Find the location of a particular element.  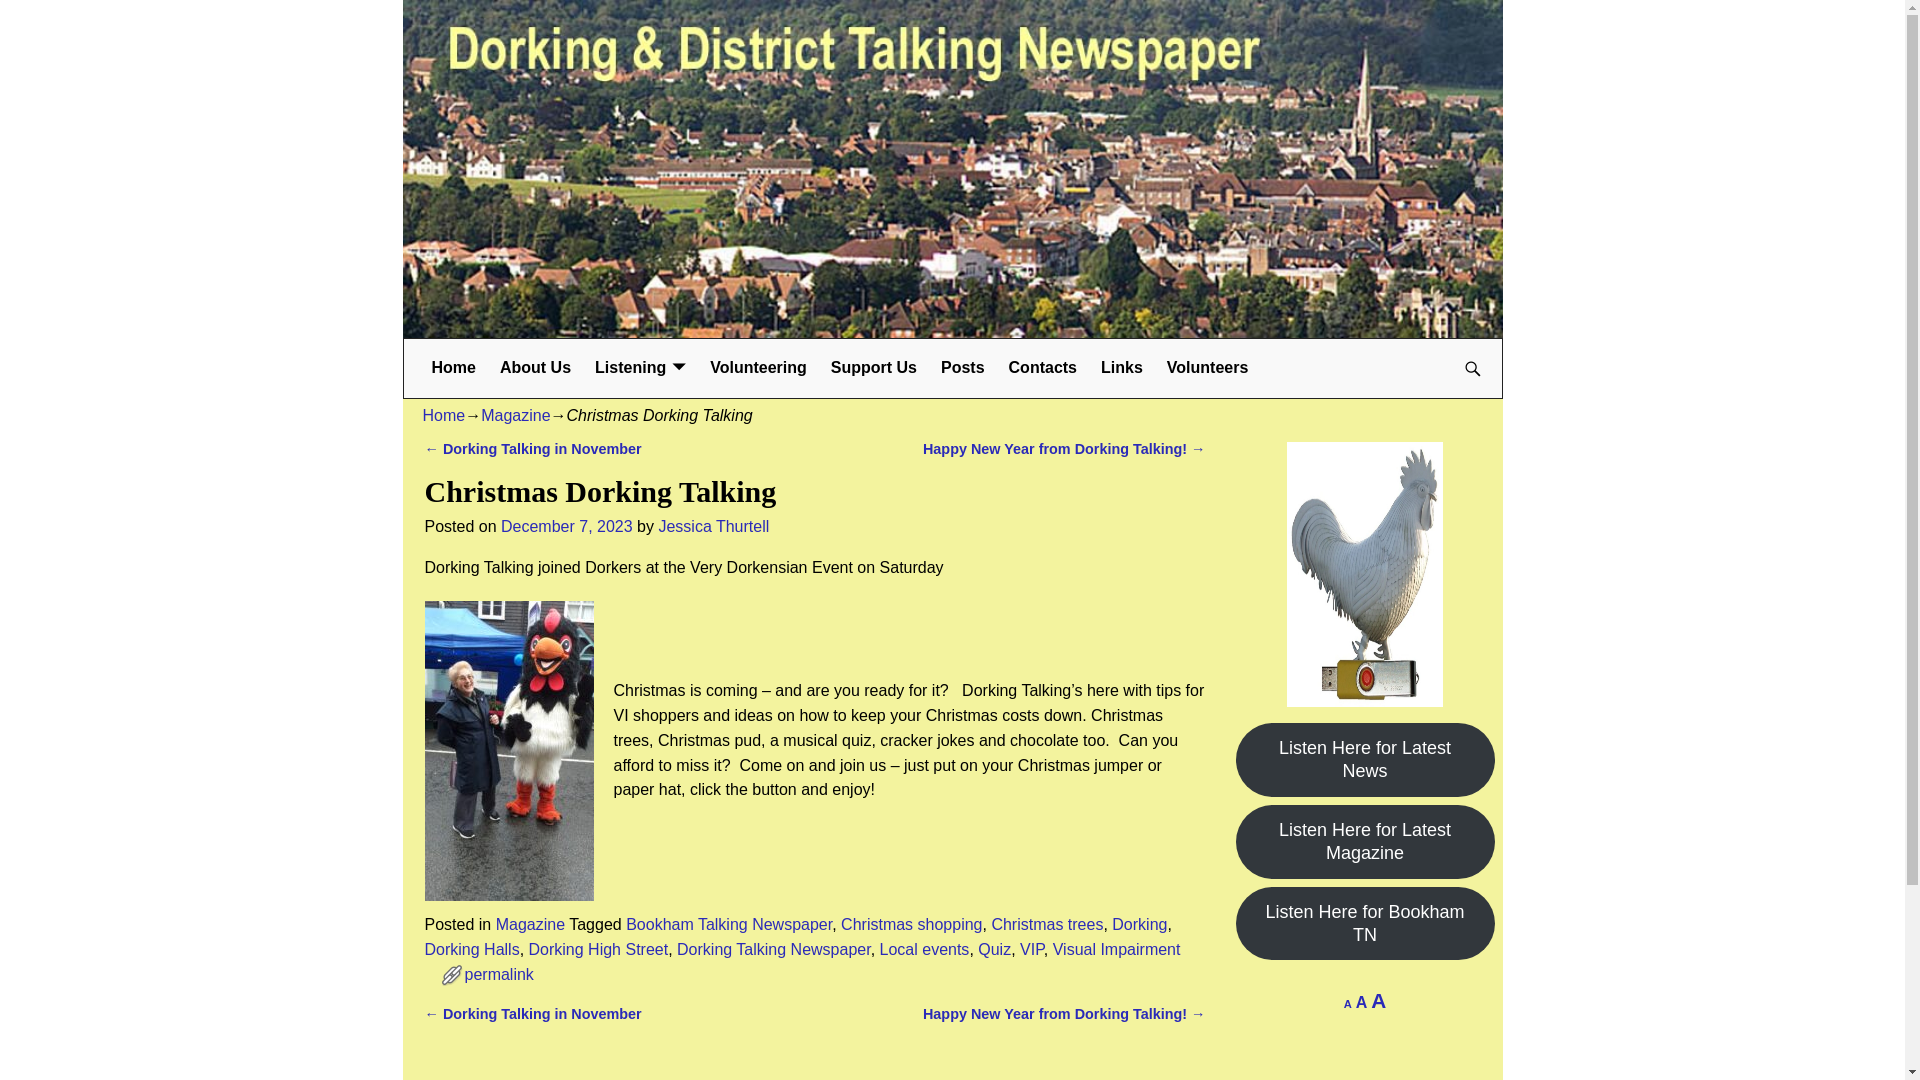

Listening is located at coordinates (640, 368).